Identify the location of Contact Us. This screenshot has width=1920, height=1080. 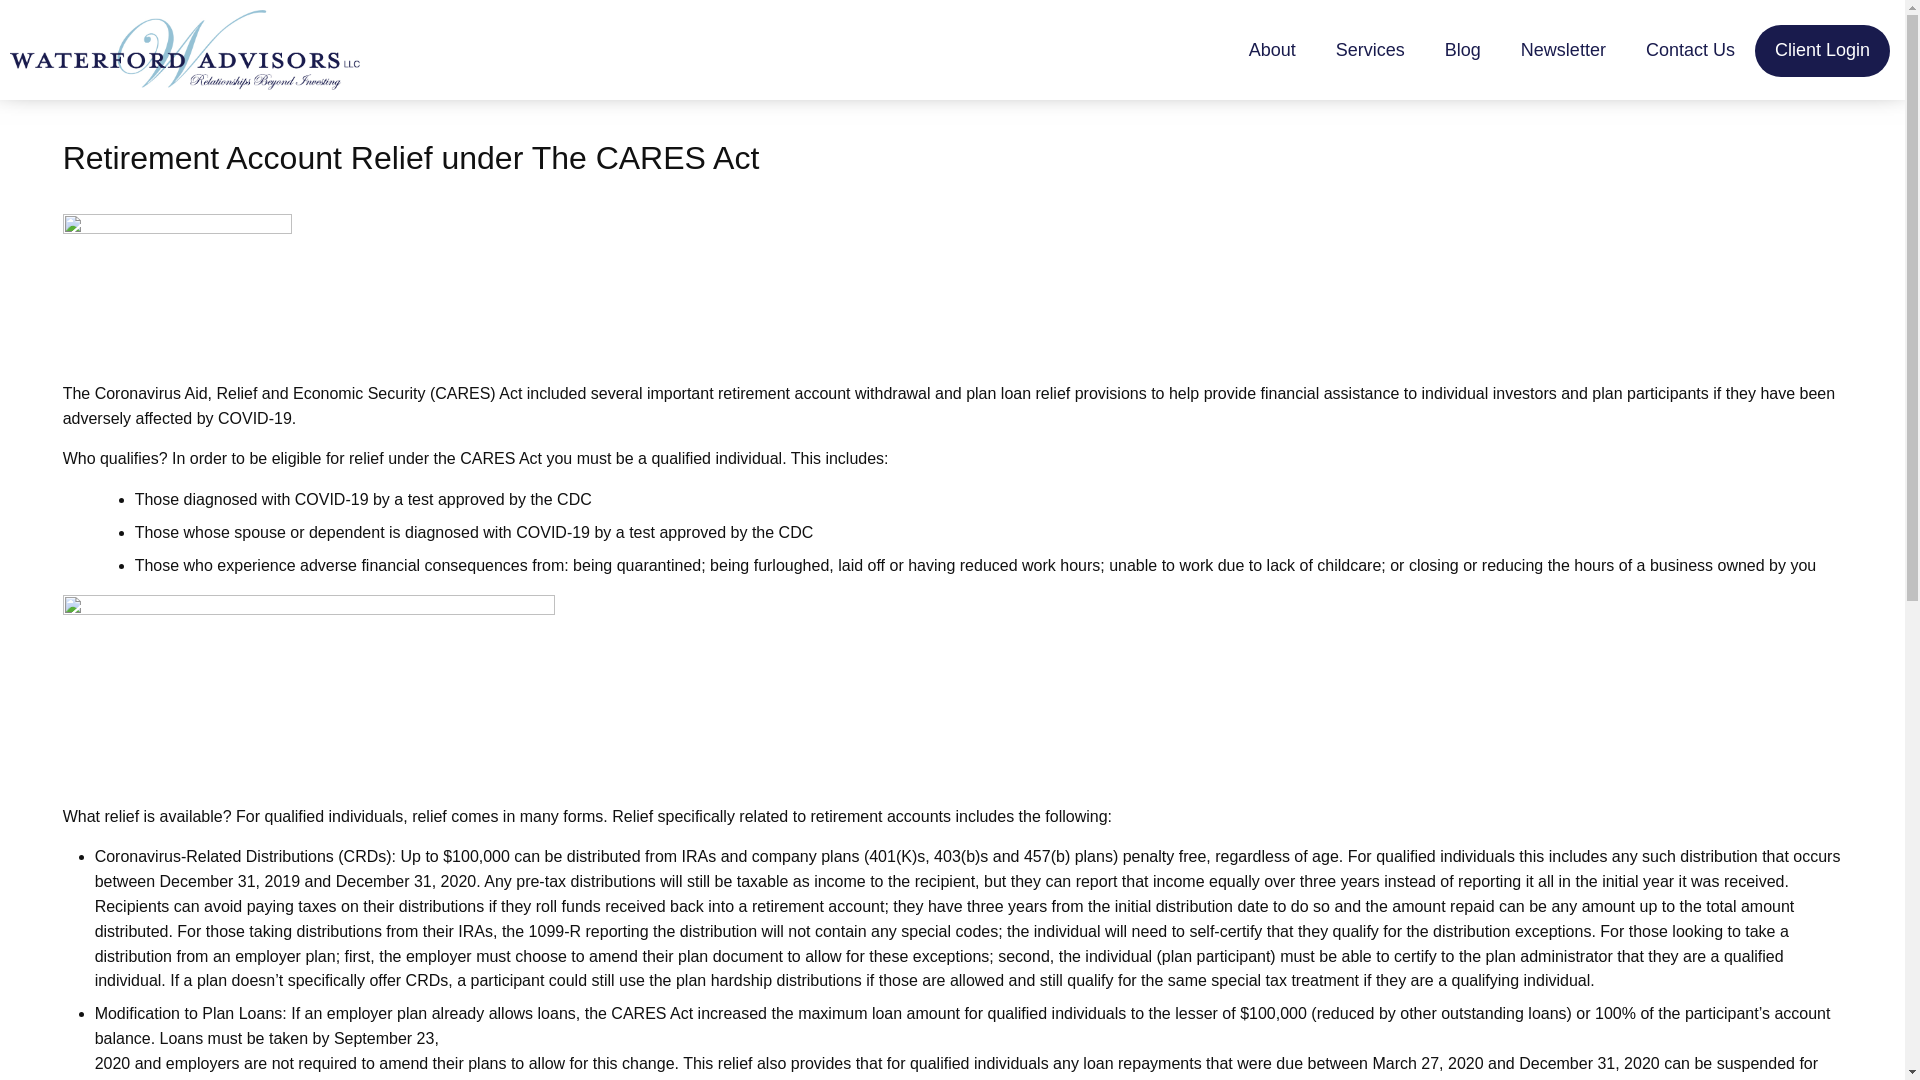
(1690, 50).